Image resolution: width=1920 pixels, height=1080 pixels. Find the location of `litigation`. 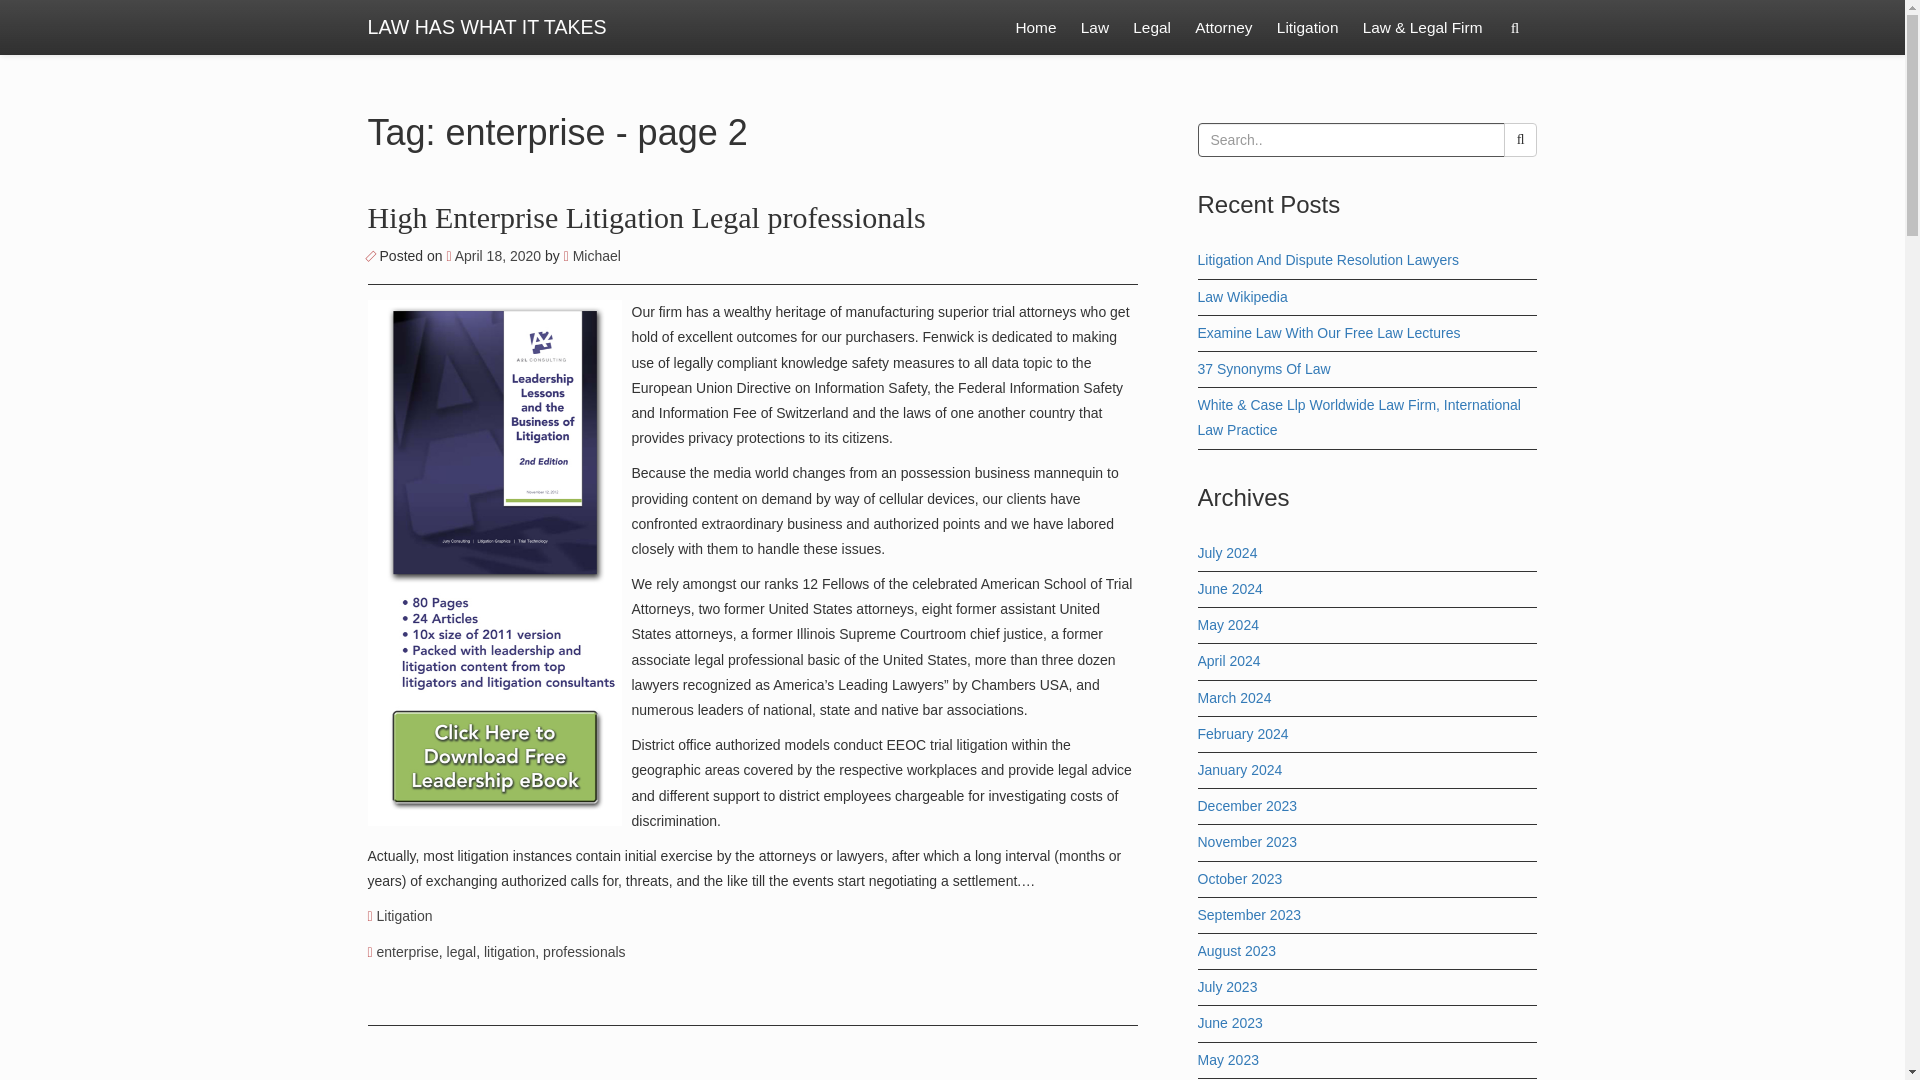

litigation is located at coordinates (509, 952).